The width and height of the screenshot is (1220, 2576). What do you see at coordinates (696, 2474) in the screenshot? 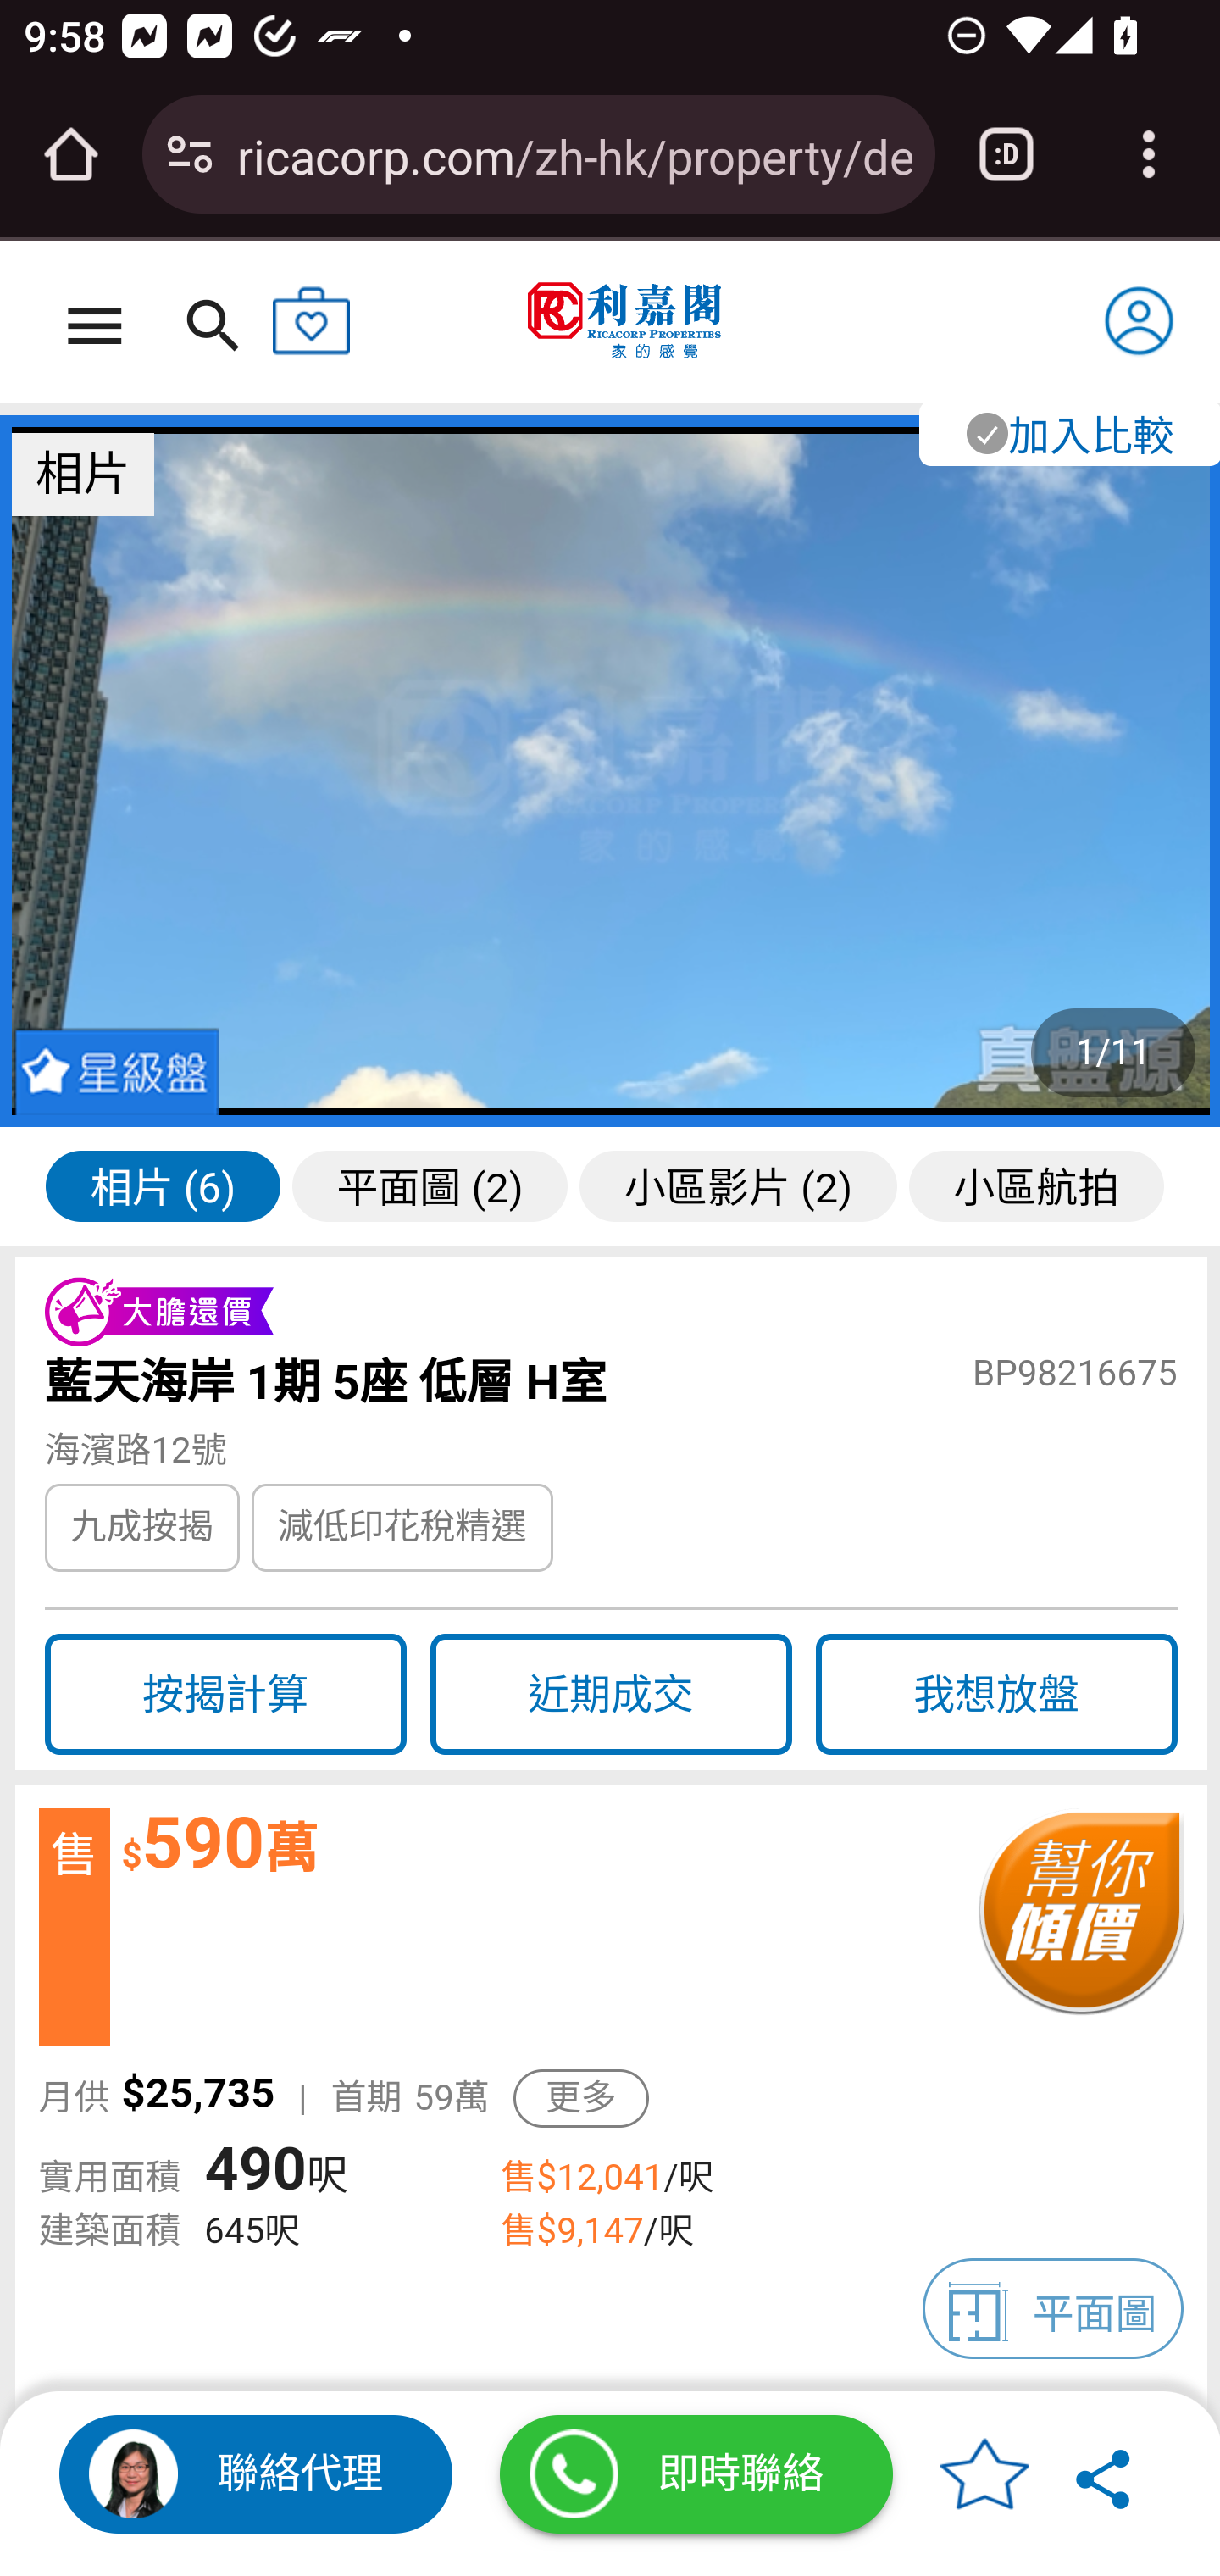
I see `whatsapp 即時聯絡` at bounding box center [696, 2474].